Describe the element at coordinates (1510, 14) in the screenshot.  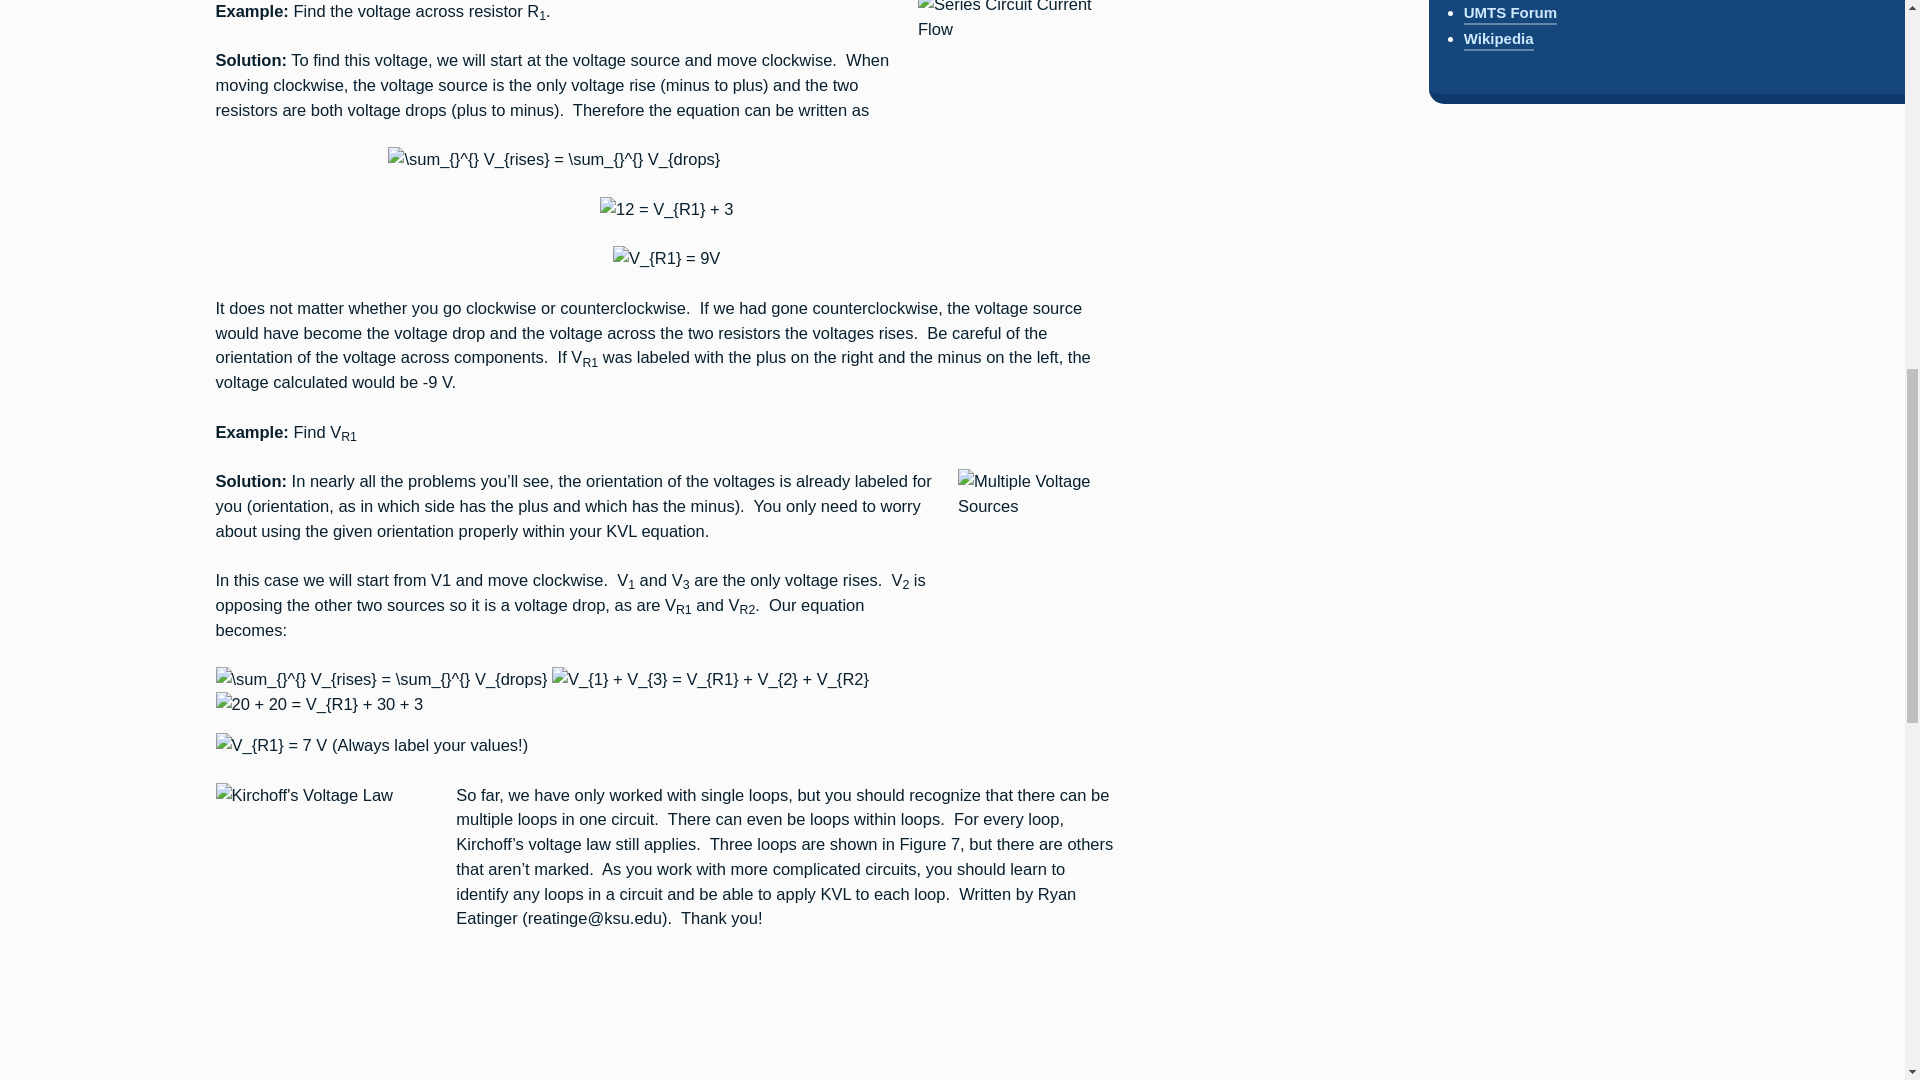
I see `UMTS Forum` at that location.